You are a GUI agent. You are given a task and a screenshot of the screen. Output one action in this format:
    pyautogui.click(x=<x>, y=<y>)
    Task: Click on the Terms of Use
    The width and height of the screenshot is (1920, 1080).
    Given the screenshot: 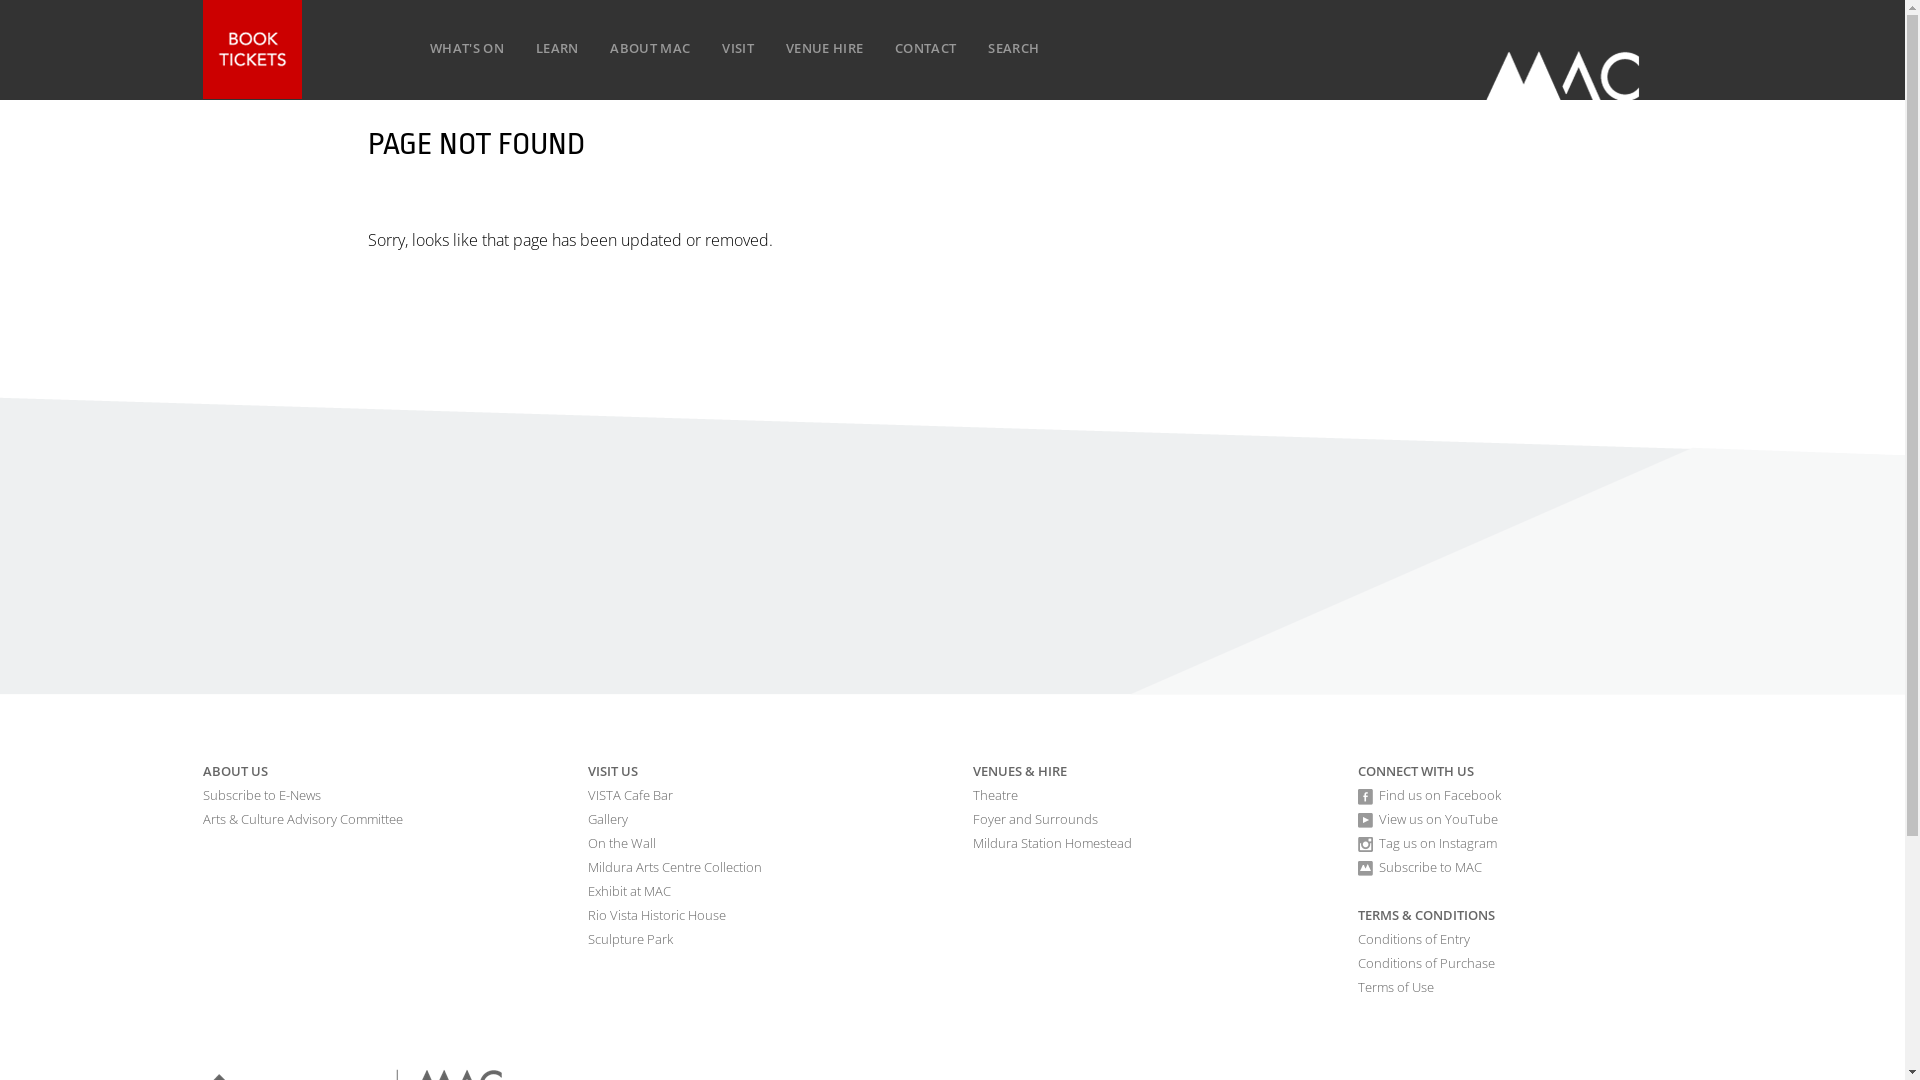 What is the action you would take?
    pyautogui.click(x=1396, y=987)
    